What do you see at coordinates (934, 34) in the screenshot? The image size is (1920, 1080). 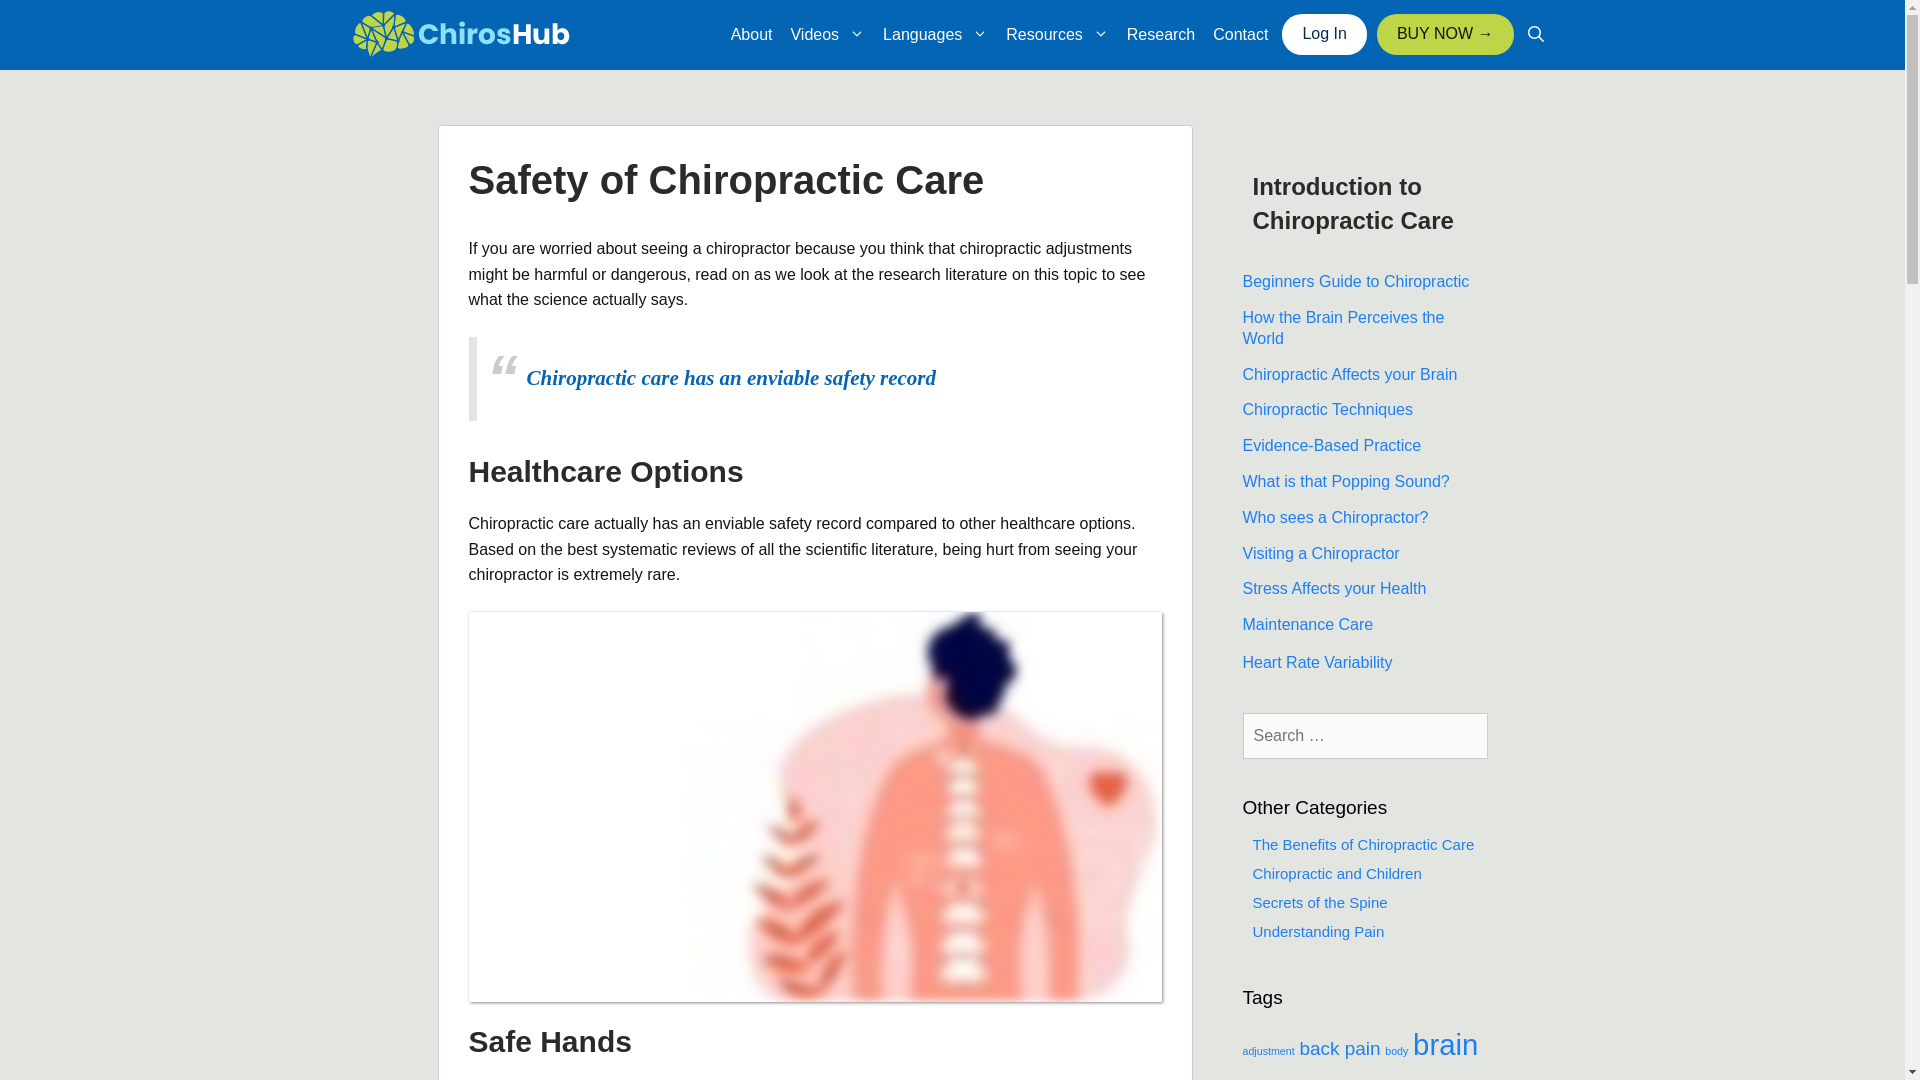 I see `Languages` at bounding box center [934, 34].